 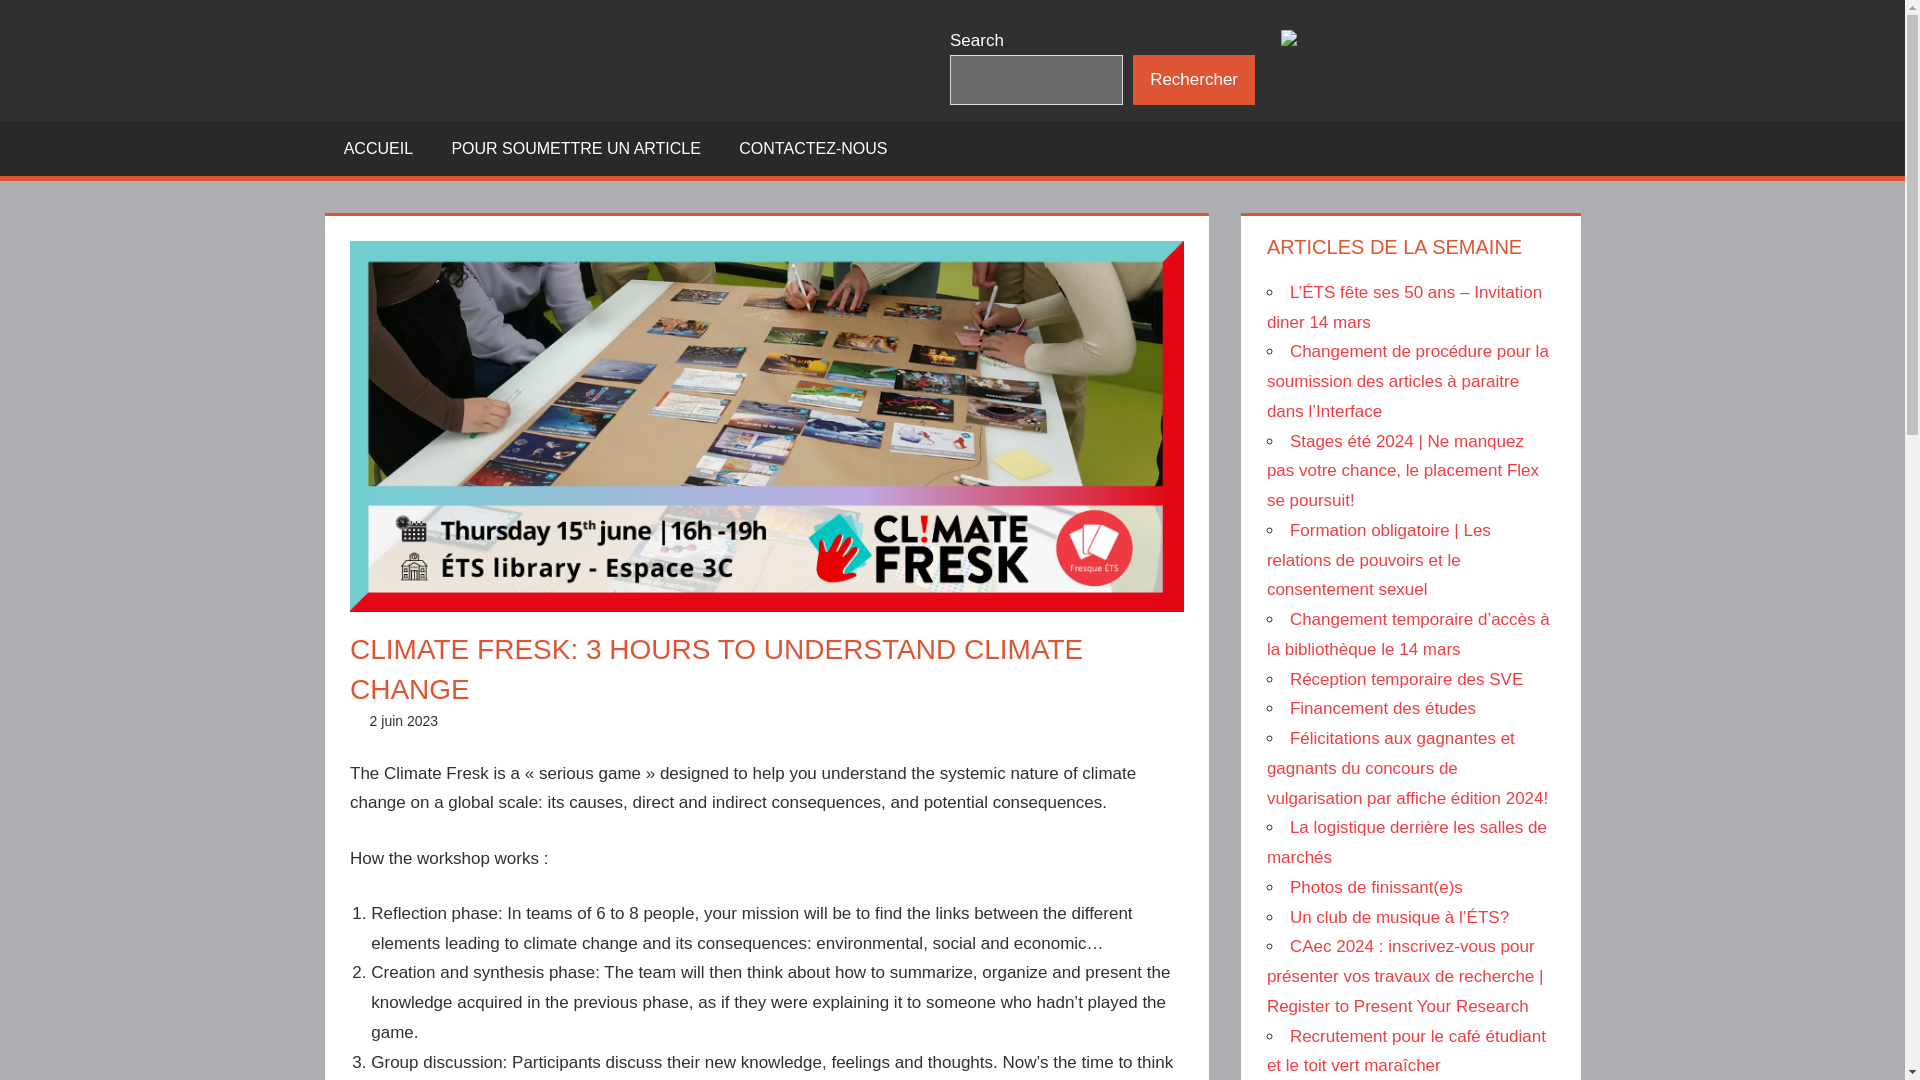 I want to click on Nouveaux Articles, so click(x=902, y=720).